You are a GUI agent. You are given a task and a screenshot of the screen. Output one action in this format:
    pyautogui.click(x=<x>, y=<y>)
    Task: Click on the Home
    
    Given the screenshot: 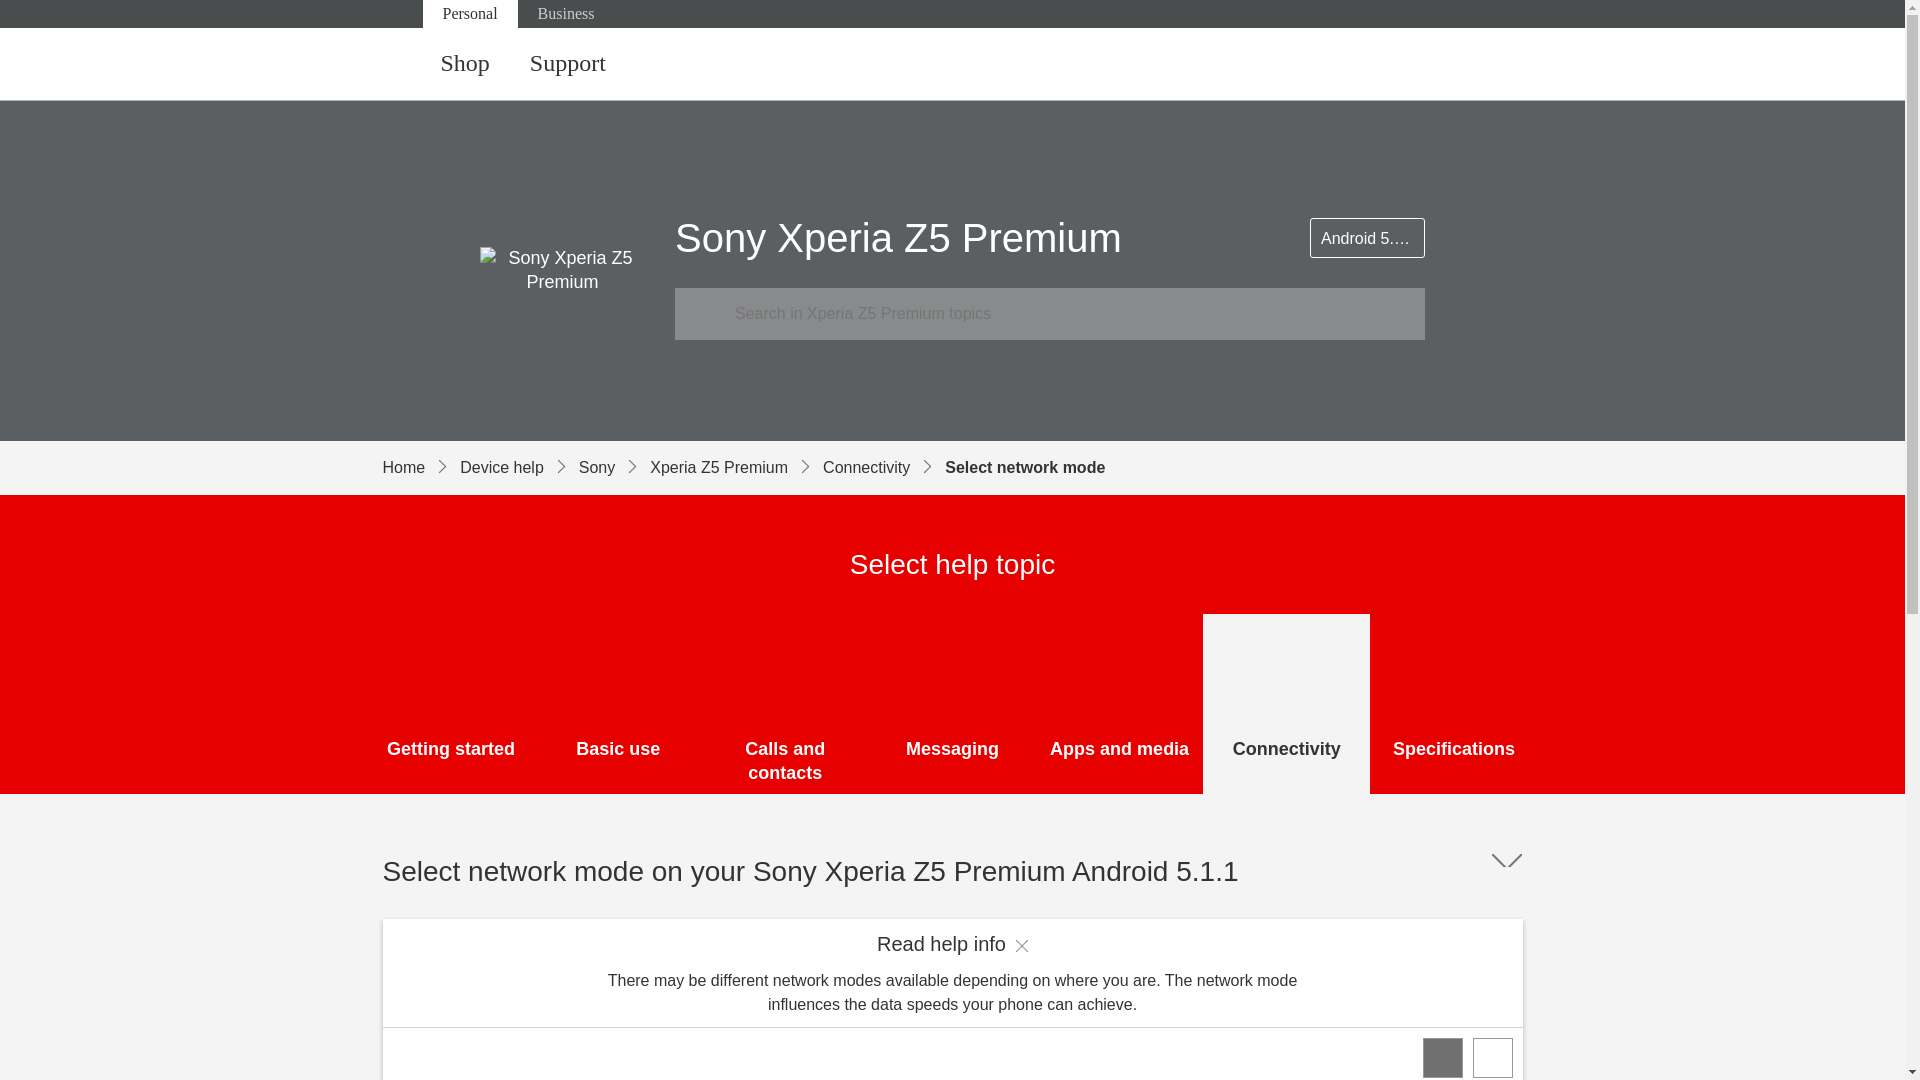 What is the action you would take?
    pyautogui.click(x=421, y=467)
    